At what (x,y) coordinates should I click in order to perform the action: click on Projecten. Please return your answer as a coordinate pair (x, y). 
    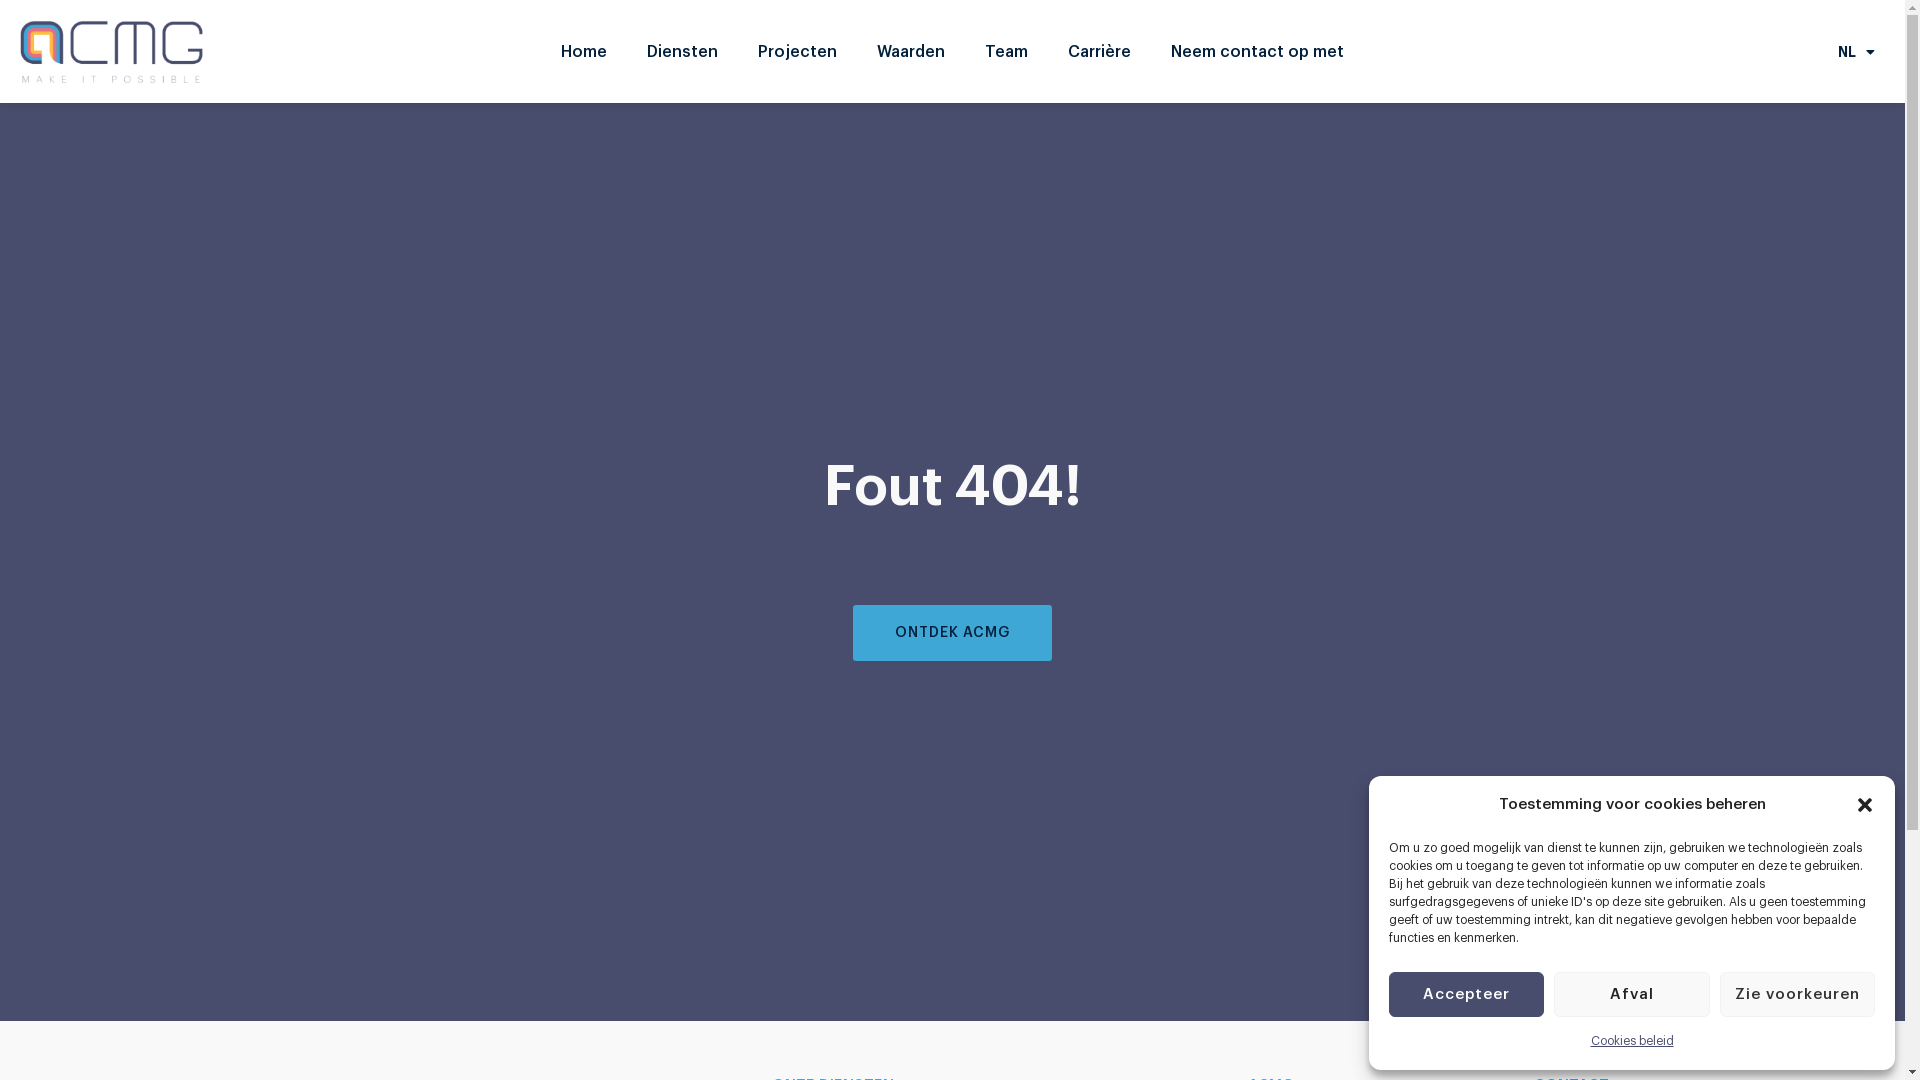
    Looking at the image, I should click on (798, 52).